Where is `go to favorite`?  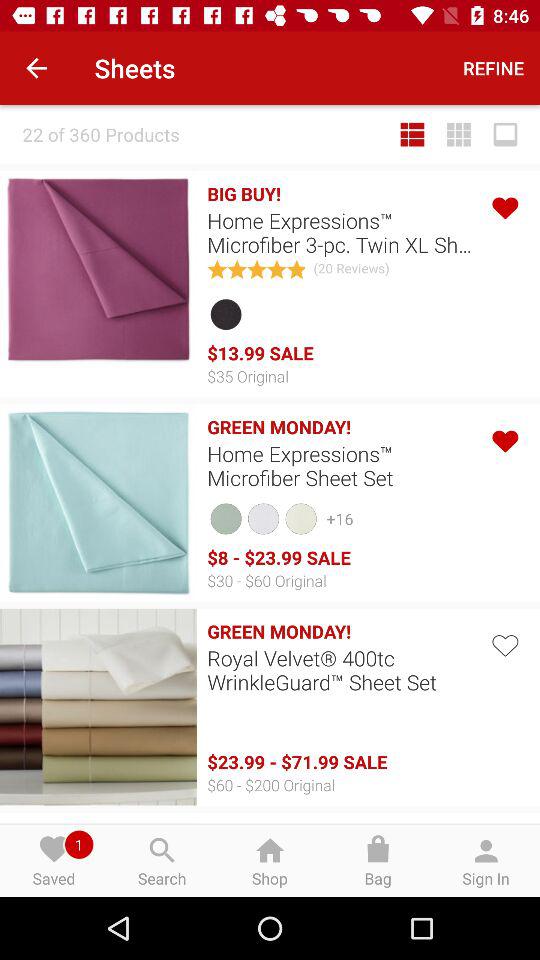
go to favorite is located at coordinates (504, 206).